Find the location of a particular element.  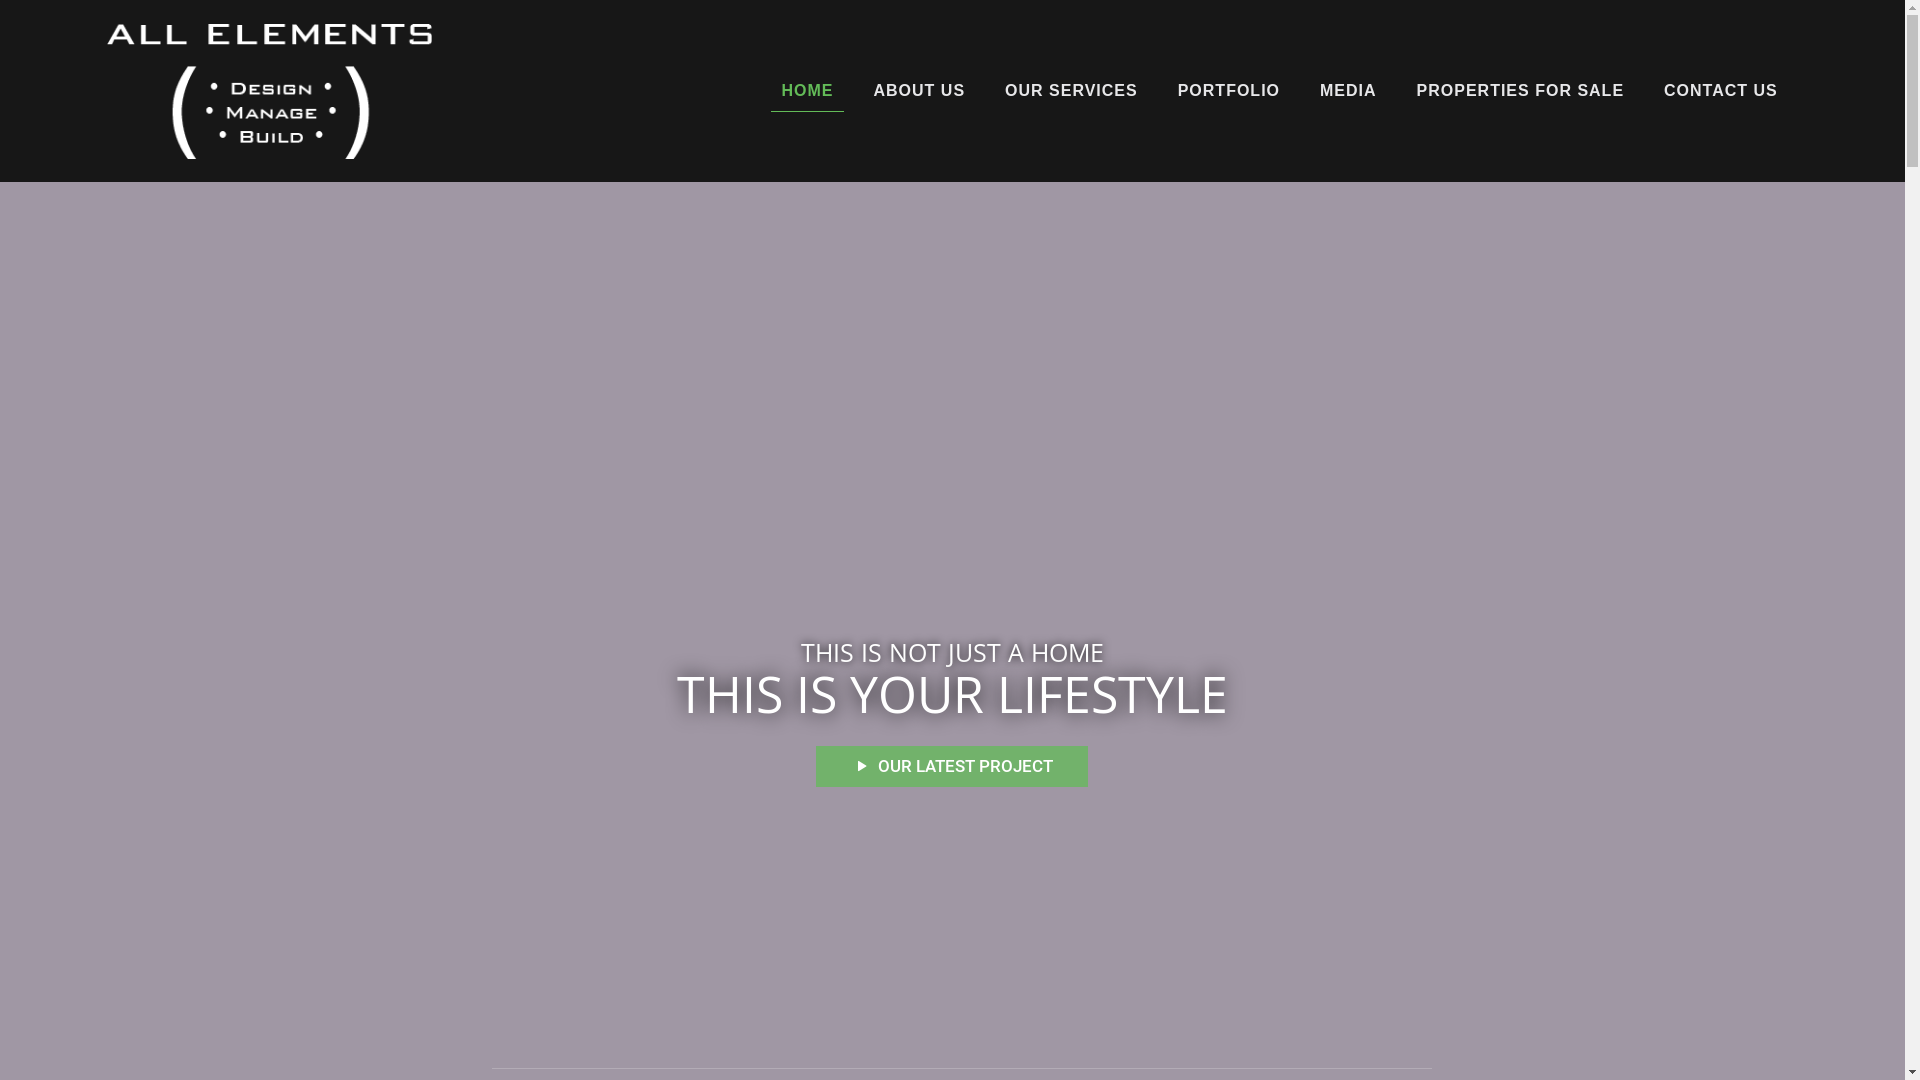

All Elements is located at coordinates (270, 90).